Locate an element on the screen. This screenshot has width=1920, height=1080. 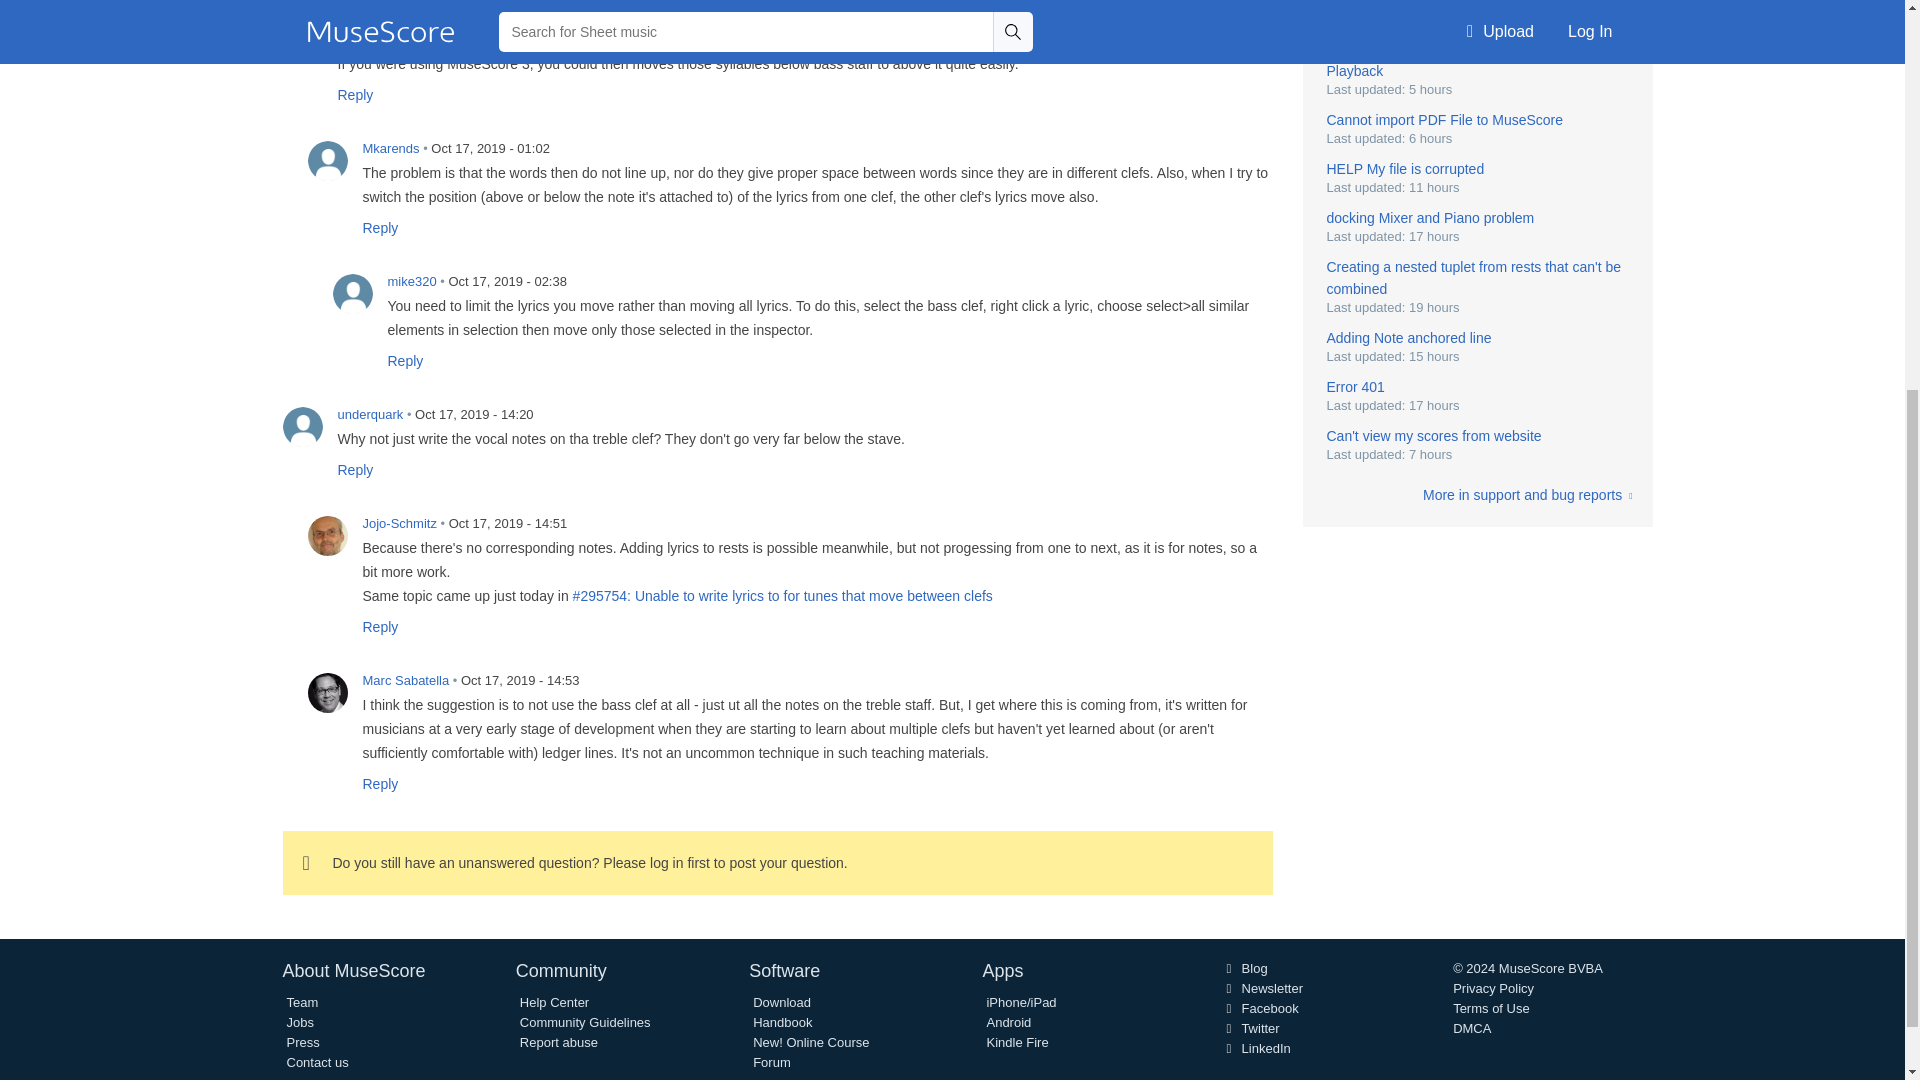
Jojo-Schmitz is located at coordinates (302, 6).